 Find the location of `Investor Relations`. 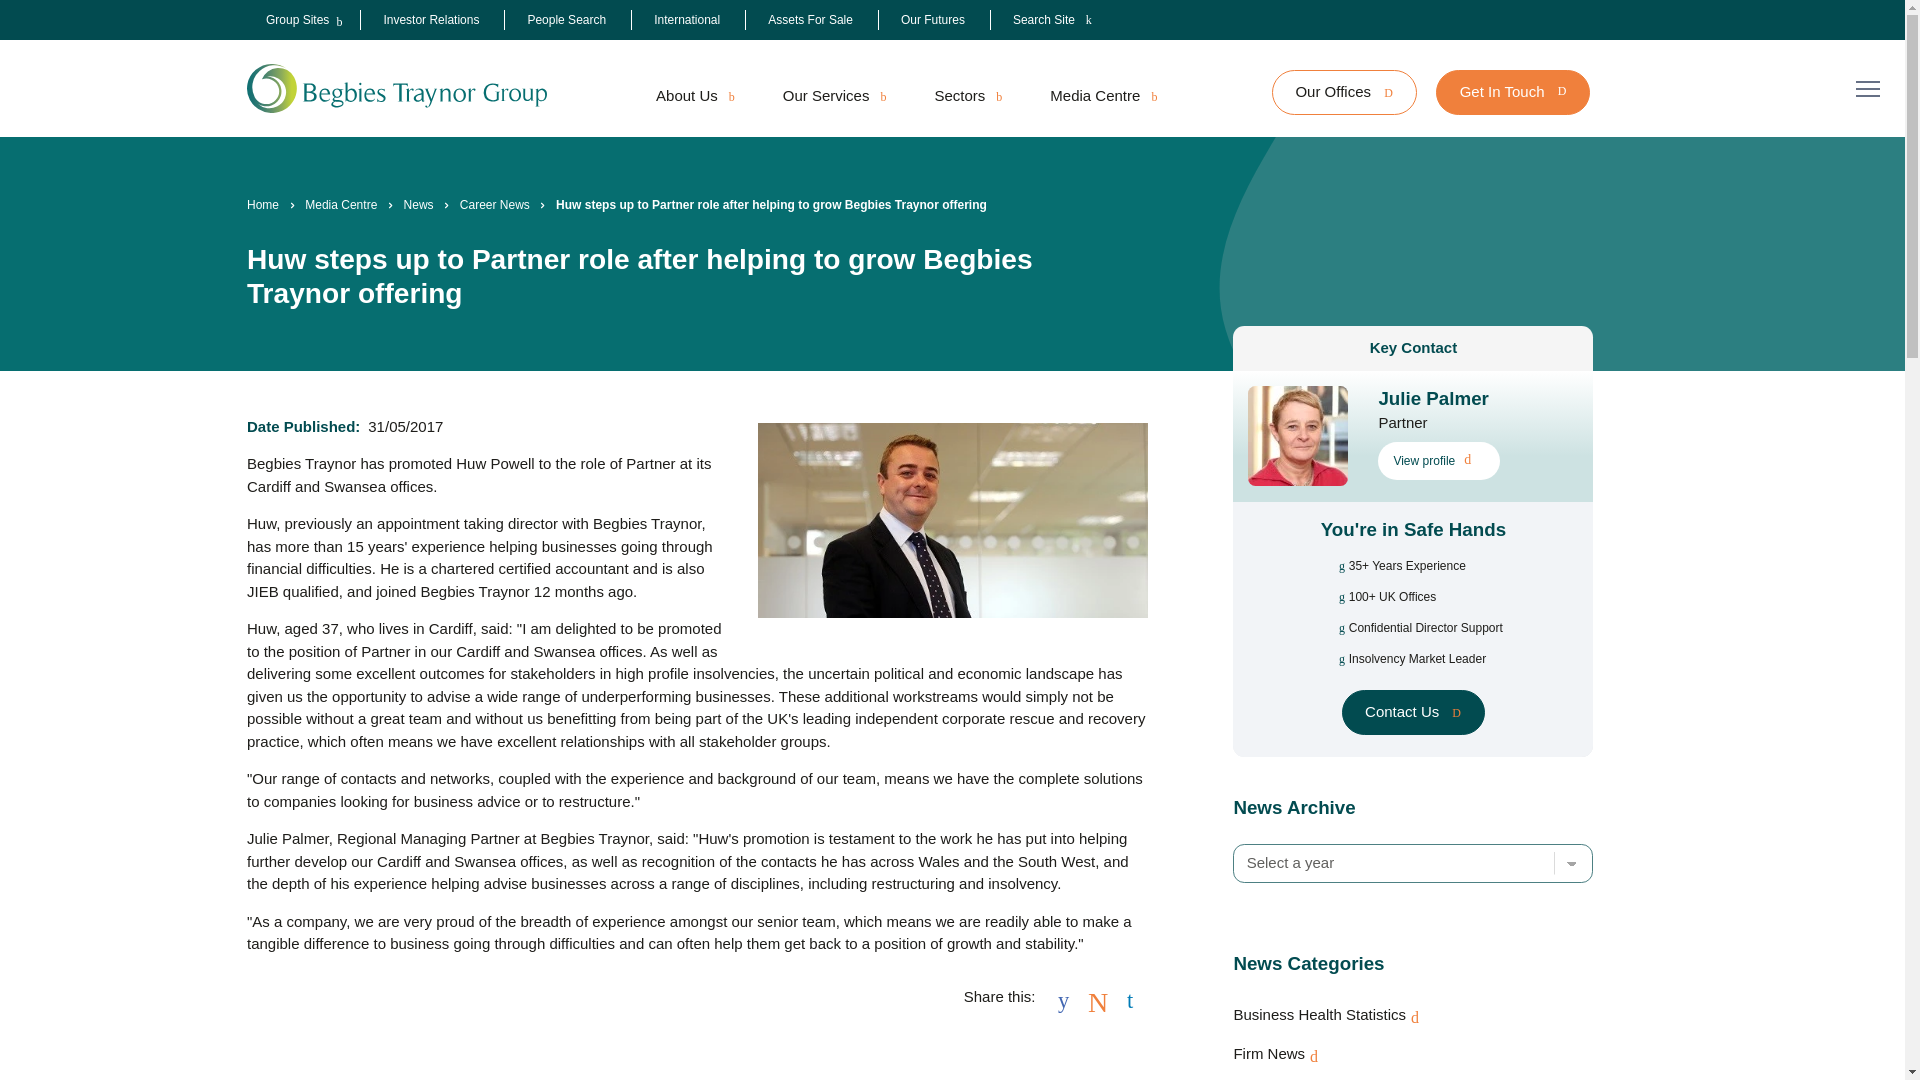

Investor Relations is located at coordinates (430, 20).